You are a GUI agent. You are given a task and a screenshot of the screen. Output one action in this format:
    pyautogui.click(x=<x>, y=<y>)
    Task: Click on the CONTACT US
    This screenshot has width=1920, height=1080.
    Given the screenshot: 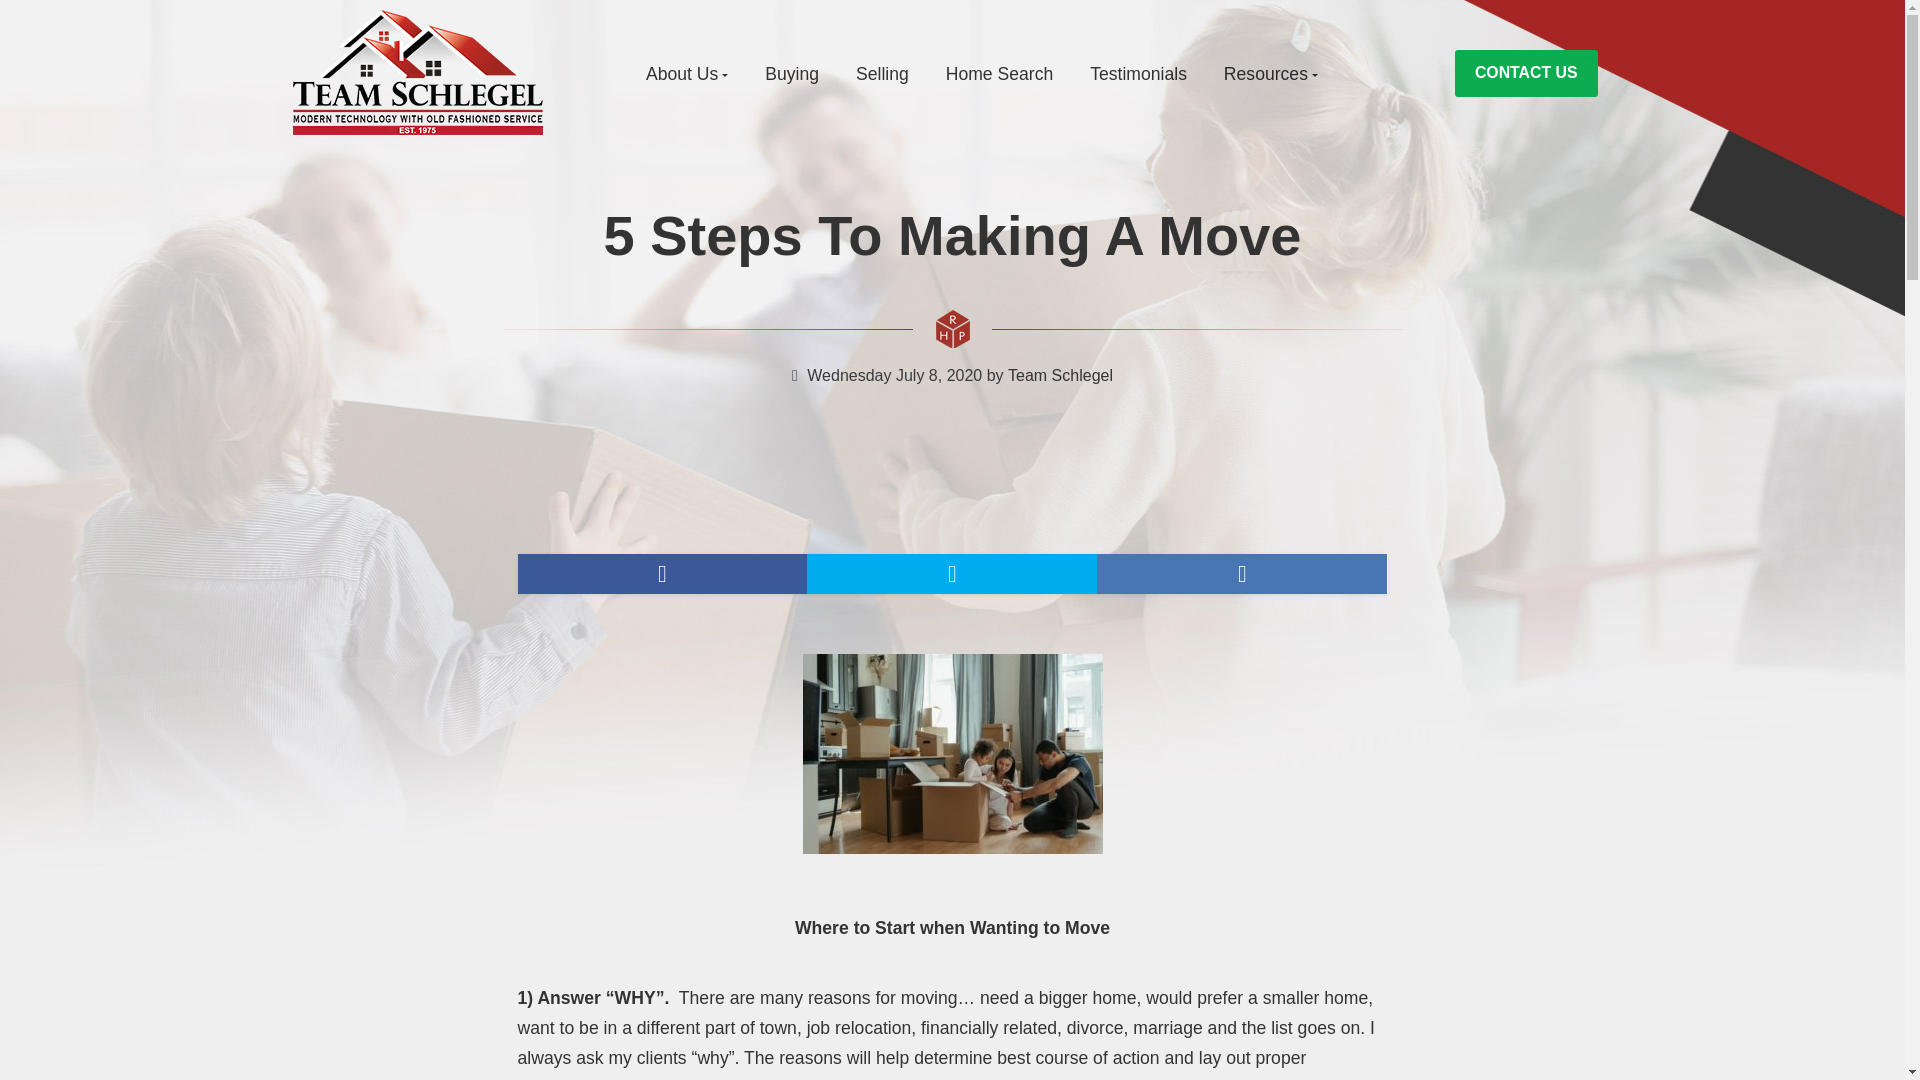 What is the action you would take?
    pyautogui.click(x=1526, y=73)
    